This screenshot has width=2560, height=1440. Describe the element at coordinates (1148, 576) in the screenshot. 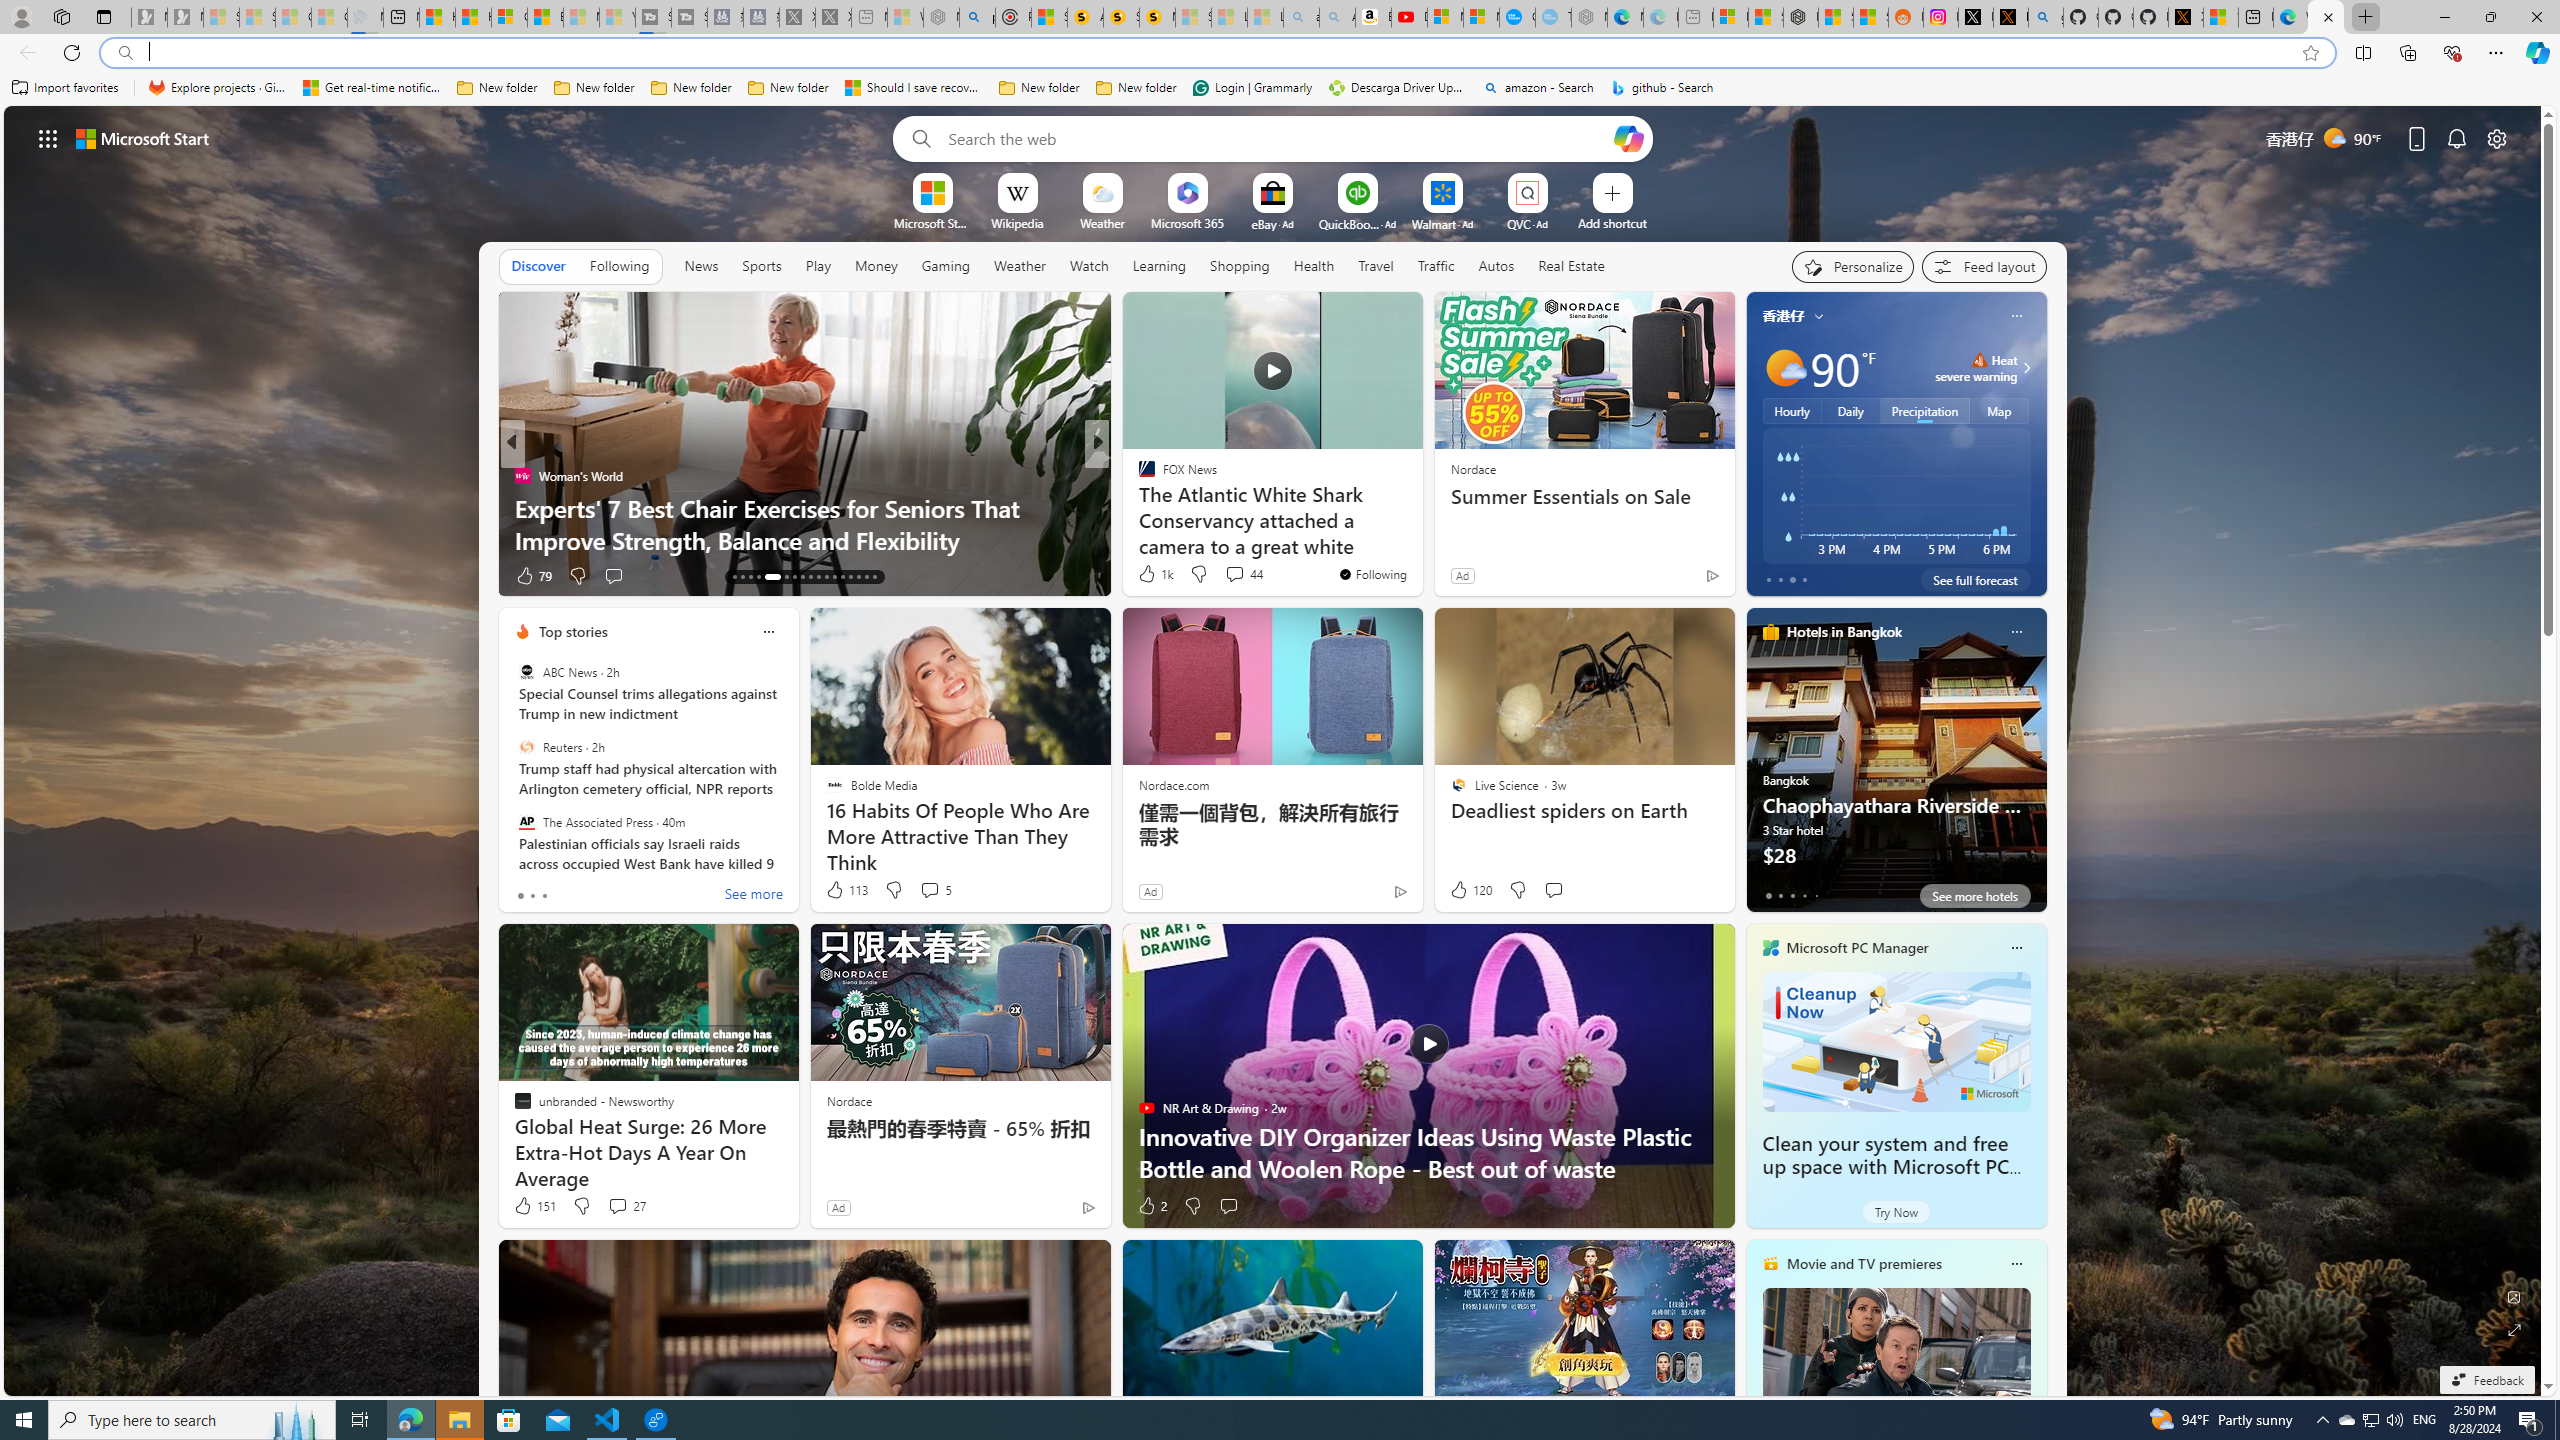

I see `33 Like` at that location.